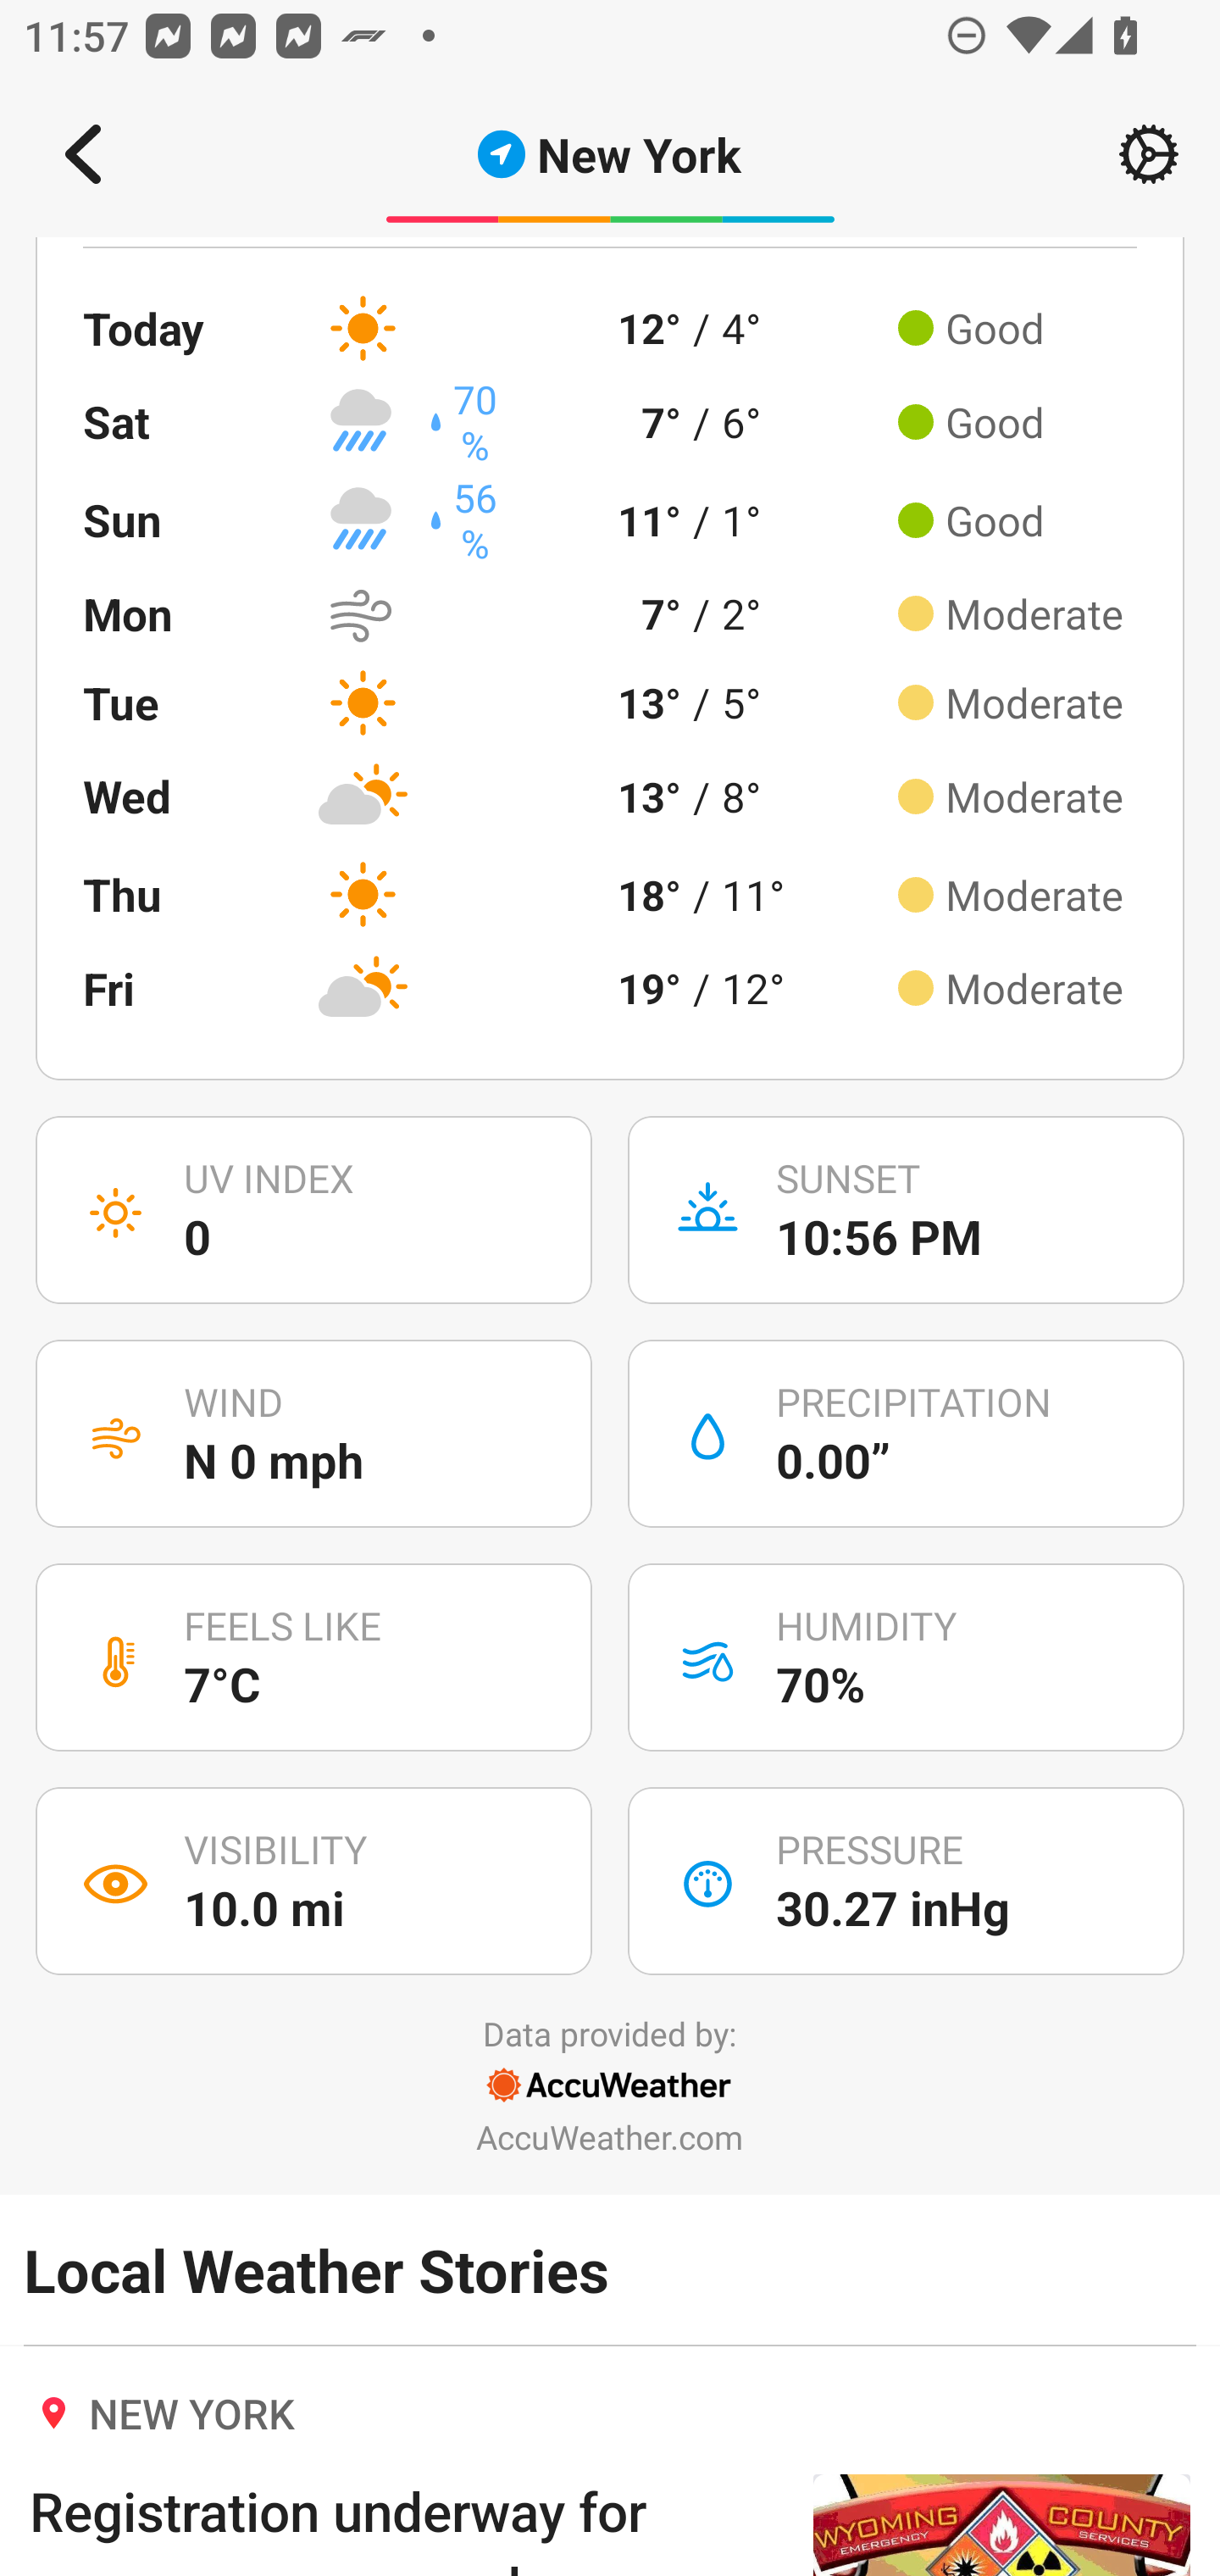 The image size is (1220, 2576). I want to click on Setting, so click(1149, 154).